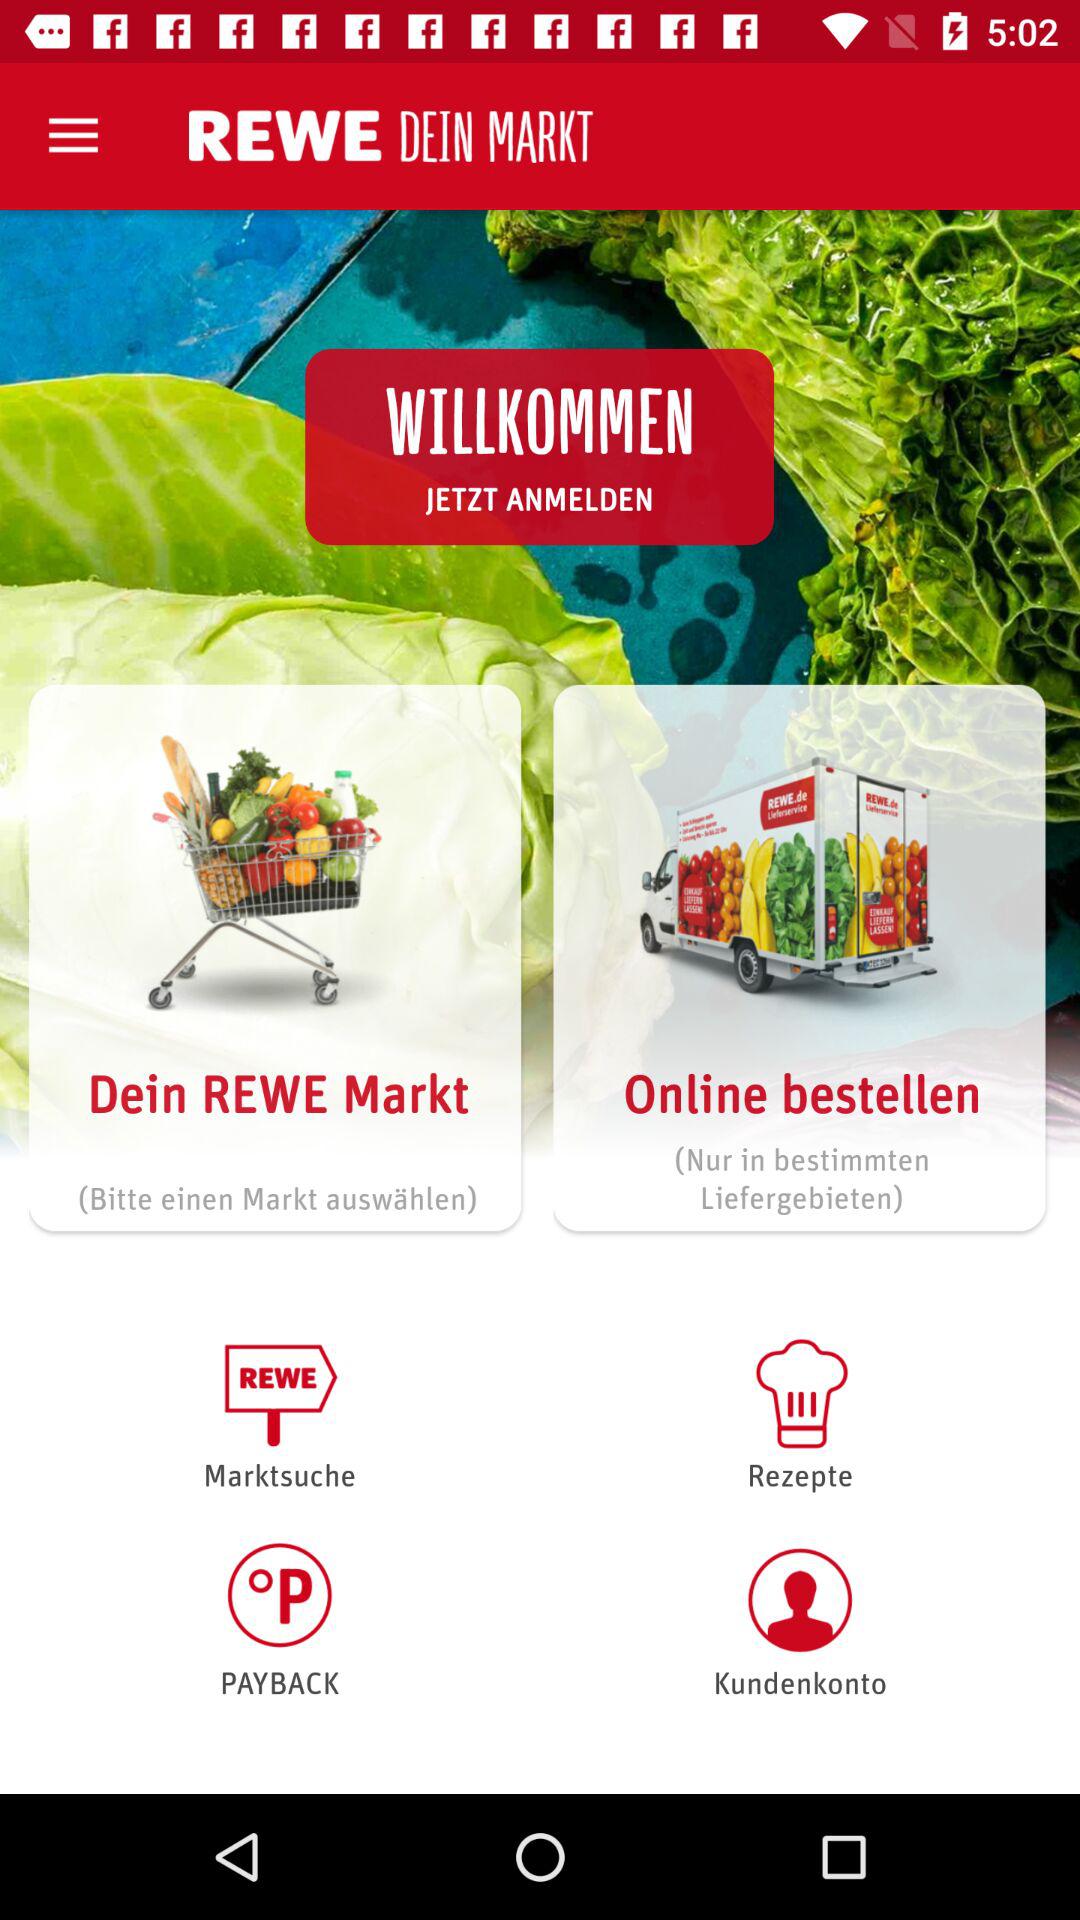  I want to click on turn on the item above the payback icon, so click(280, 1412).